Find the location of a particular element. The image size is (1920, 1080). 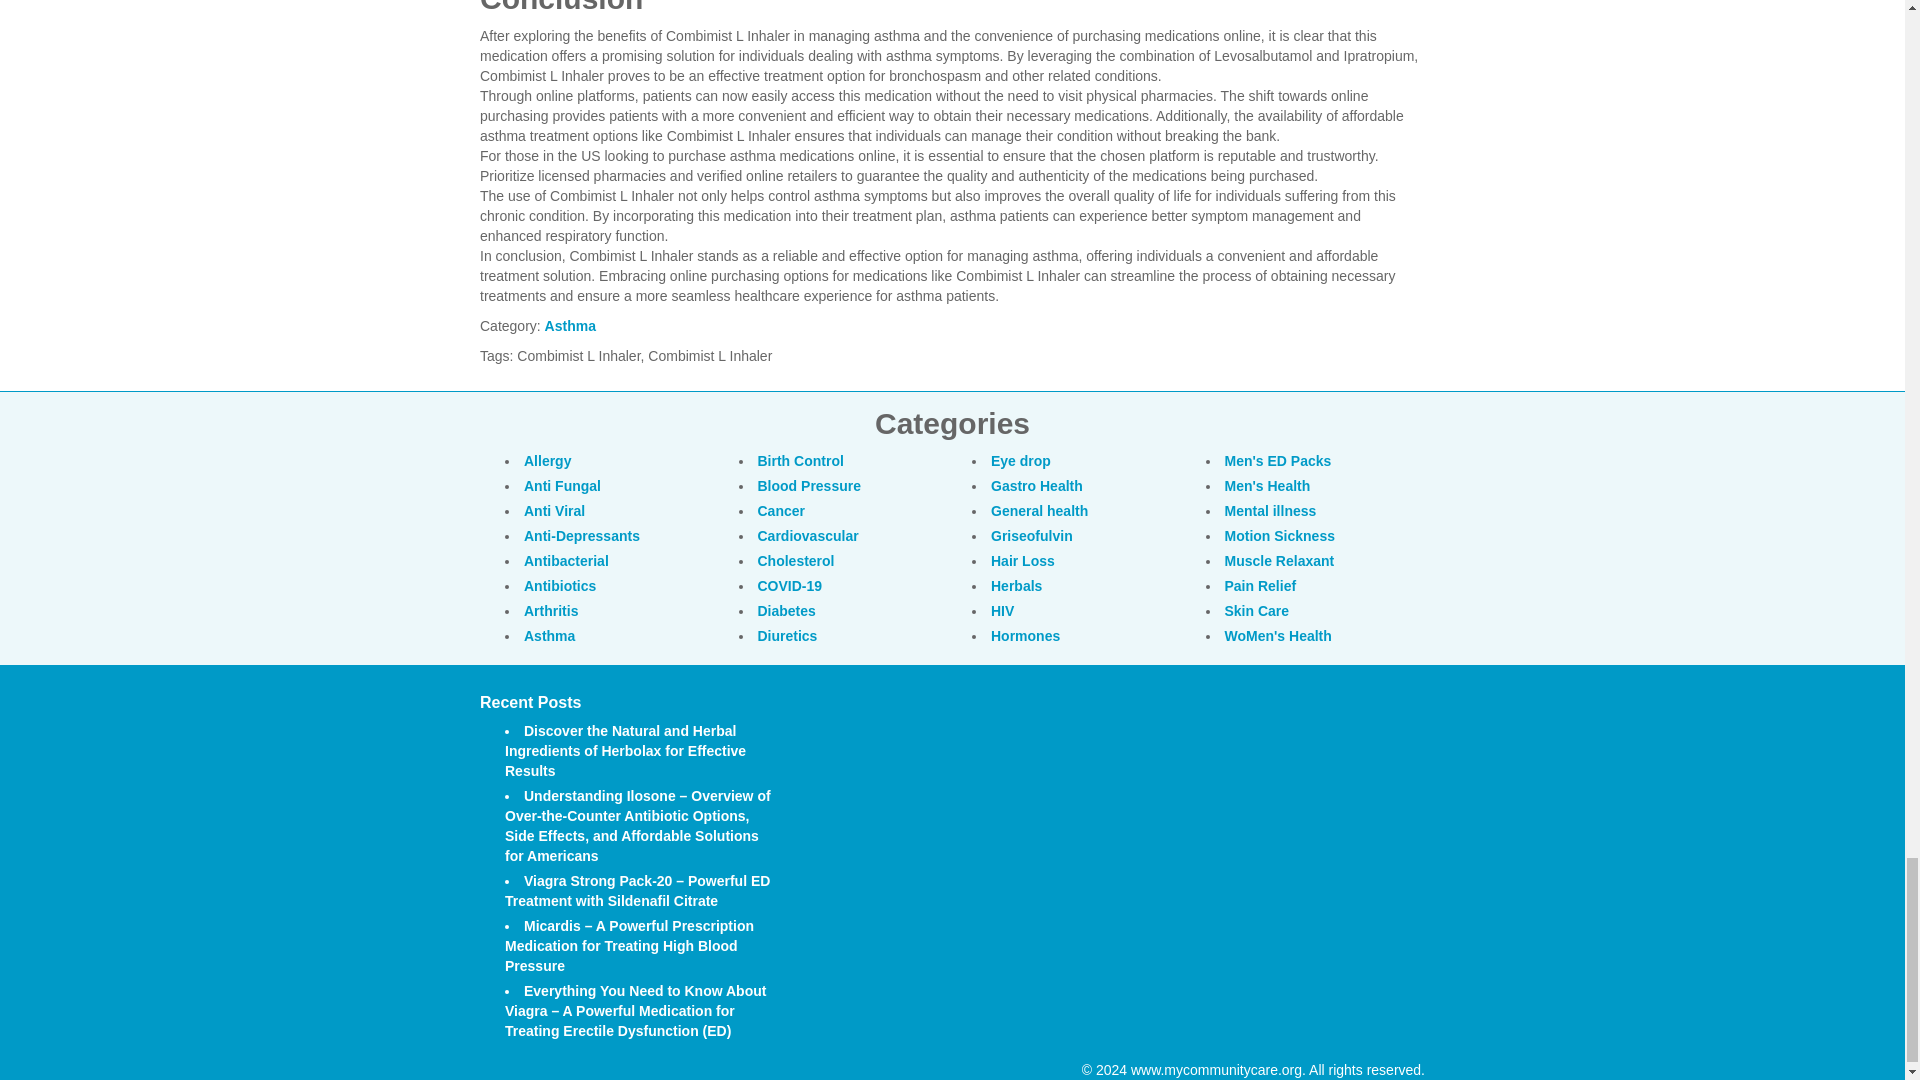

Birth Control is located at coordinates (801, 460).